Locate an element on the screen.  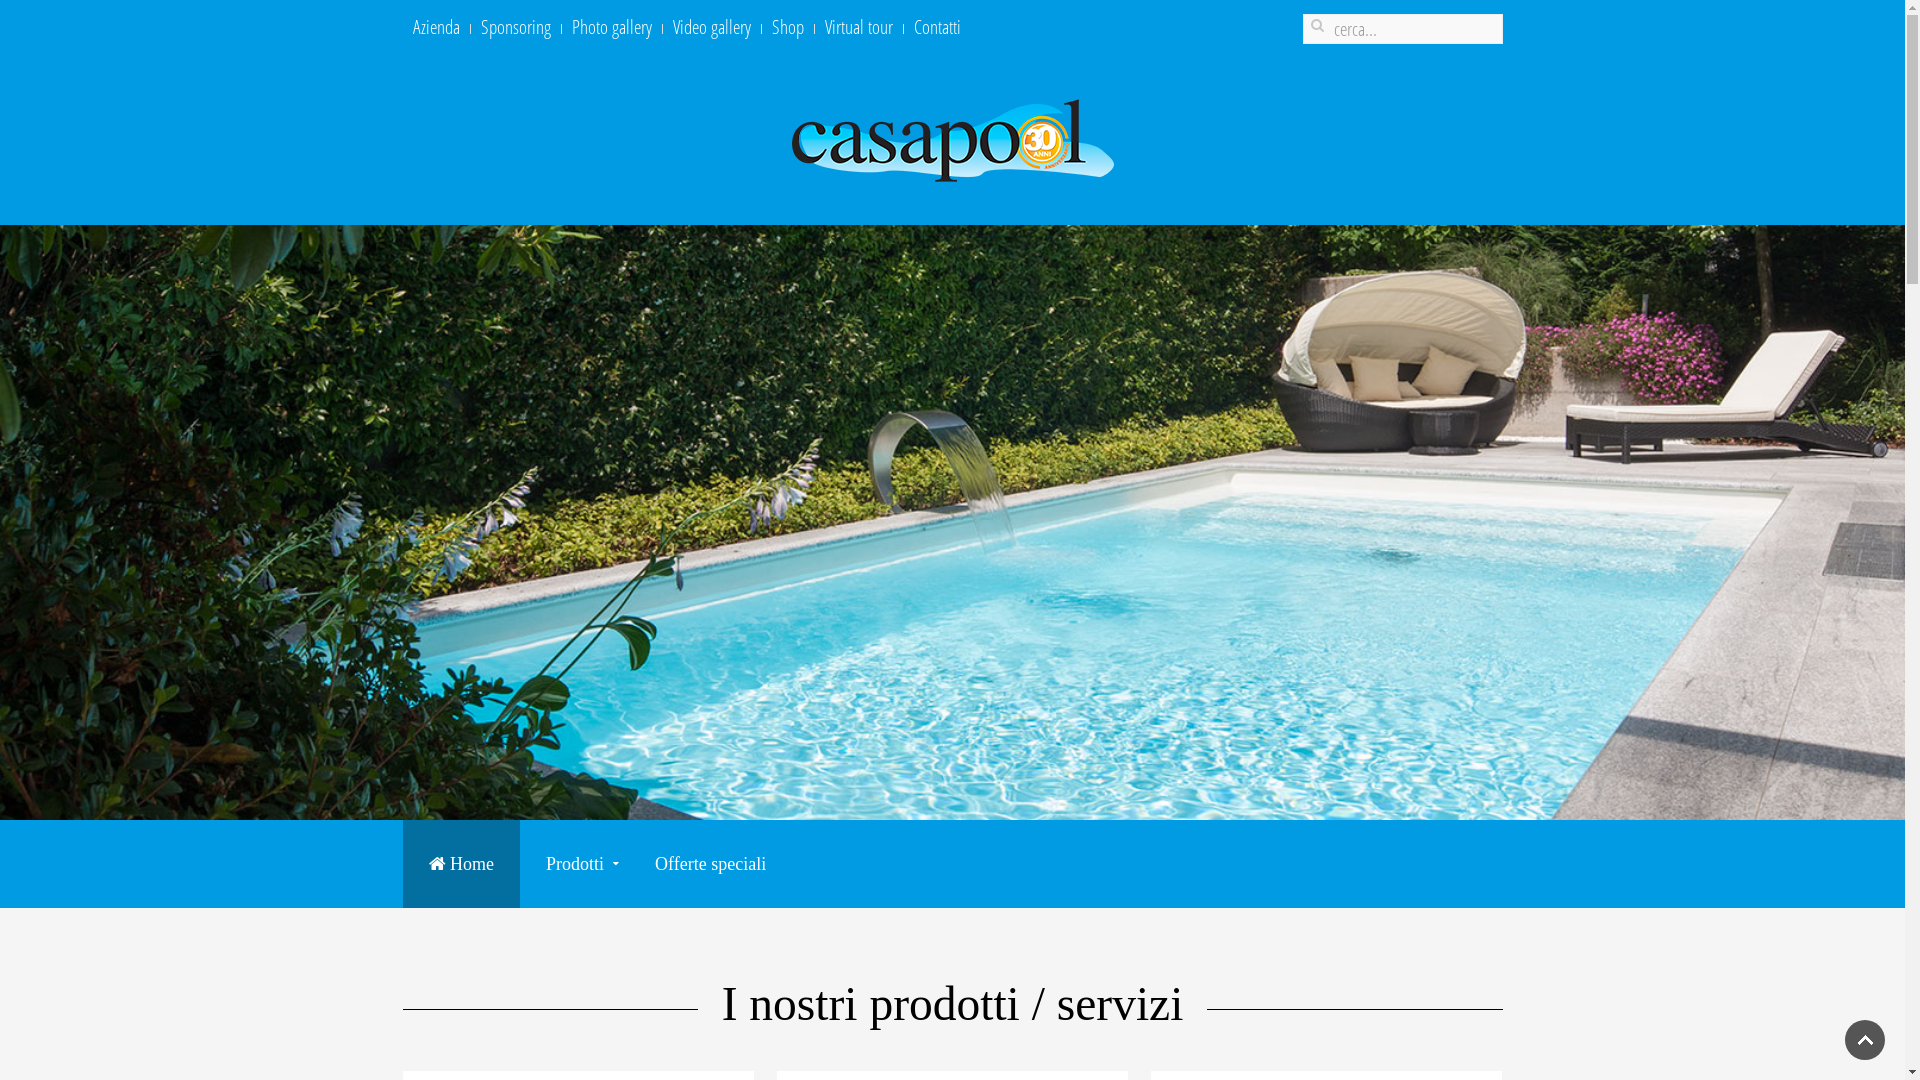
Photo gallery is located at coordinates (612, 27).